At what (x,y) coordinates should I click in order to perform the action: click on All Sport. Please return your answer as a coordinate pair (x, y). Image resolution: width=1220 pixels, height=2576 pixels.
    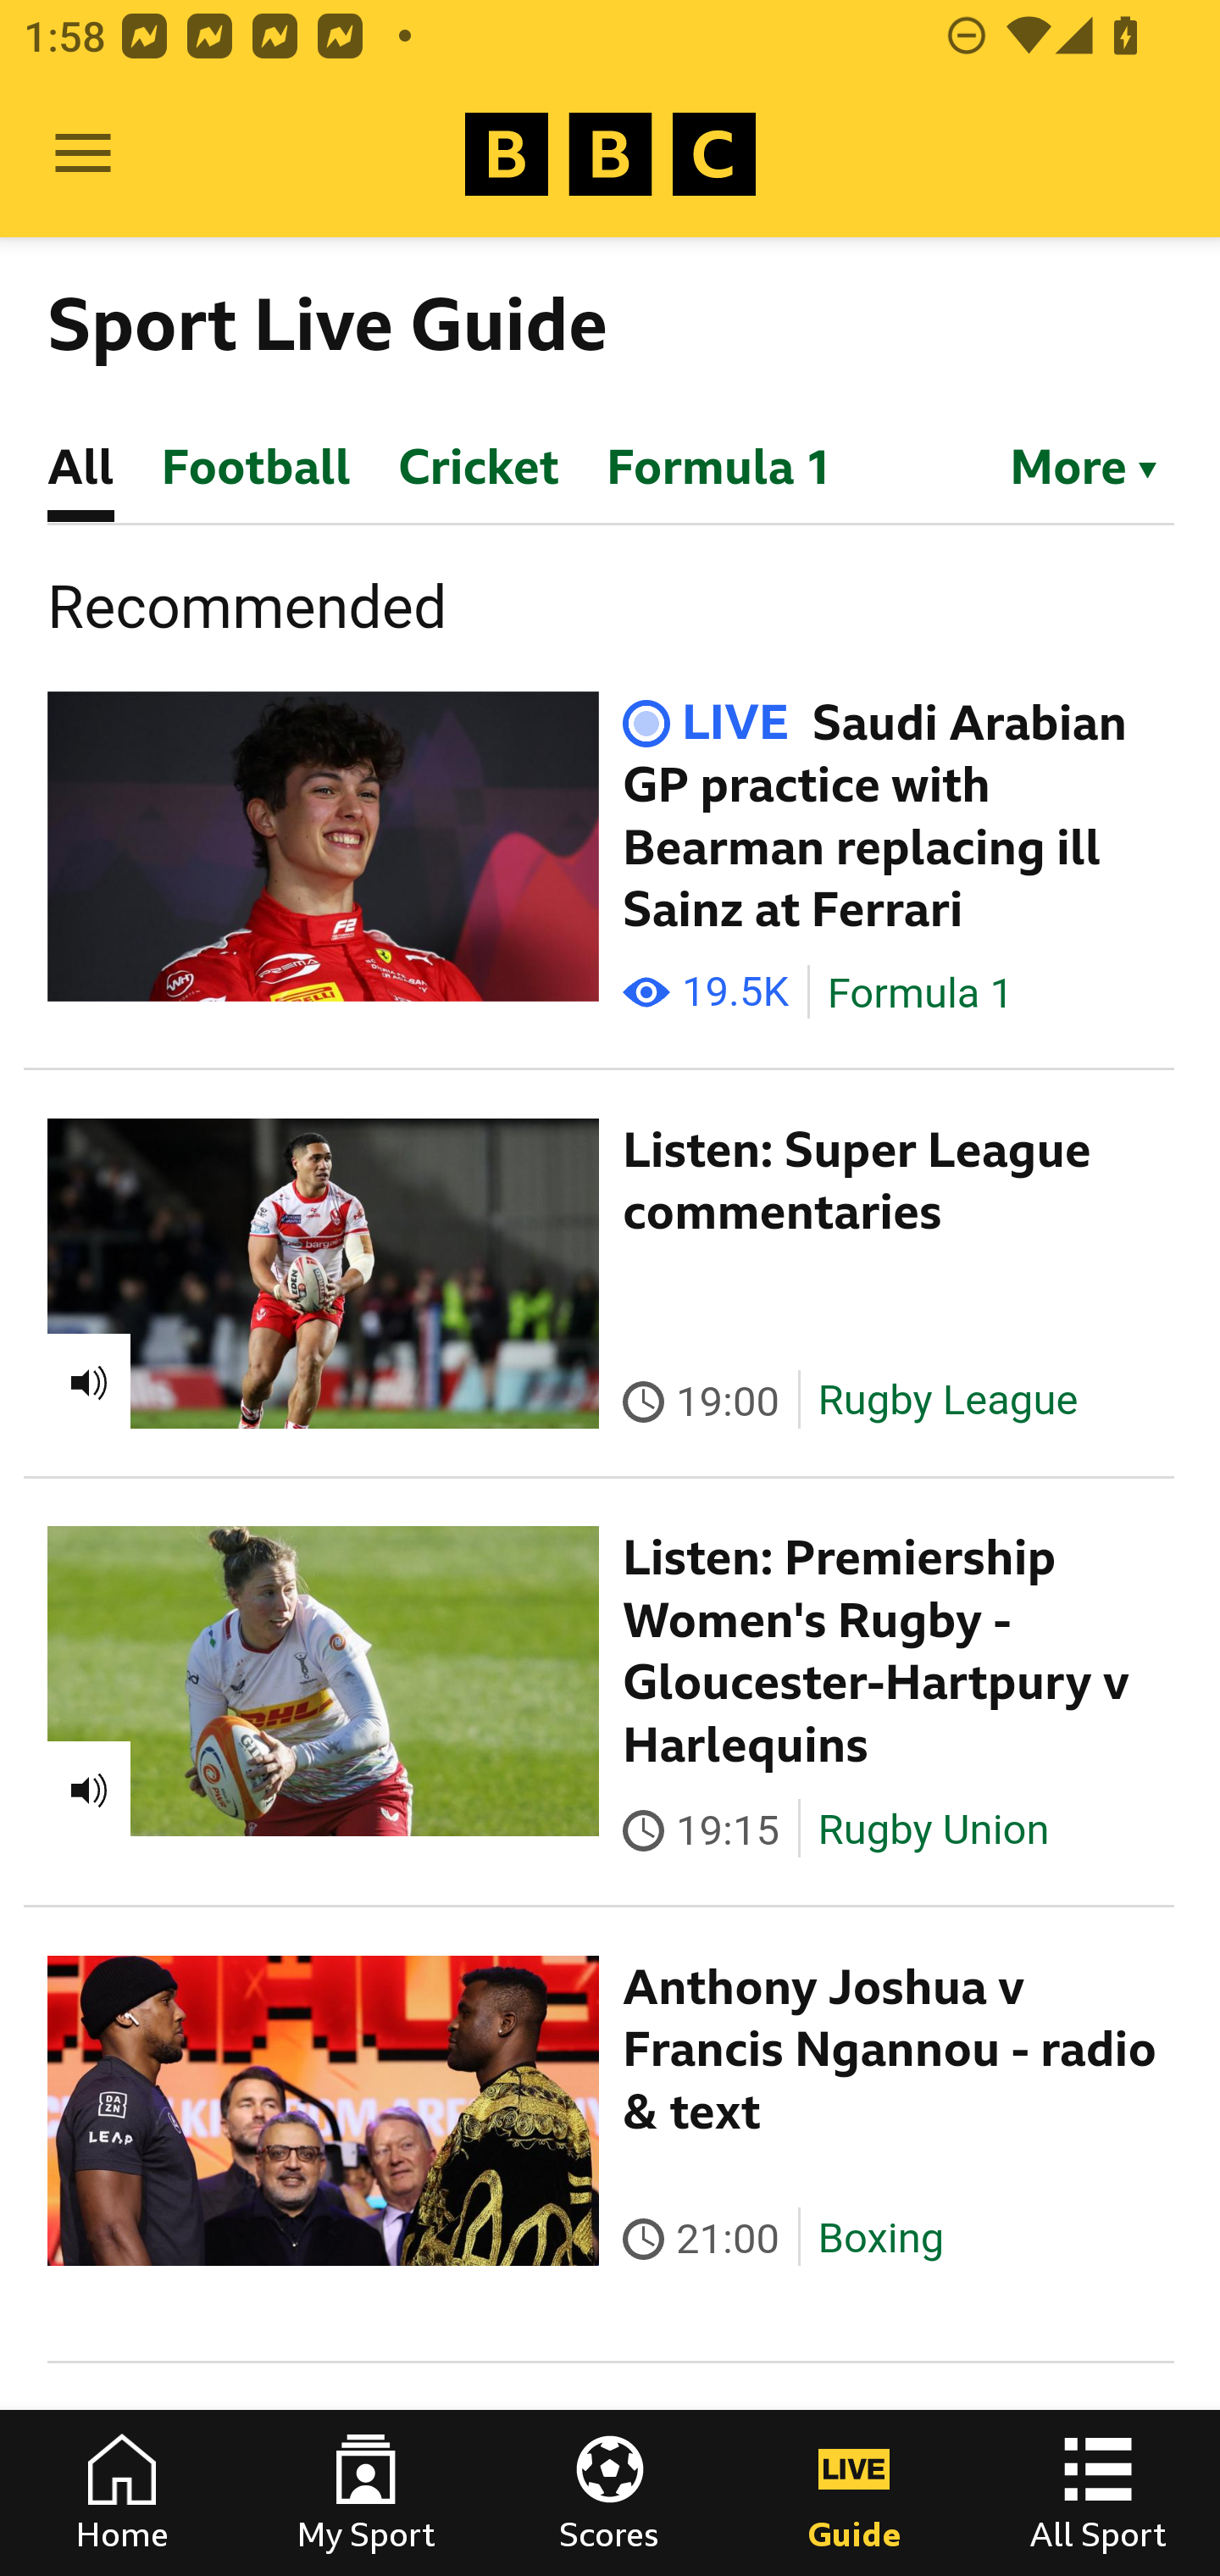
    Looking at the image, I should click on (1098, 2493).